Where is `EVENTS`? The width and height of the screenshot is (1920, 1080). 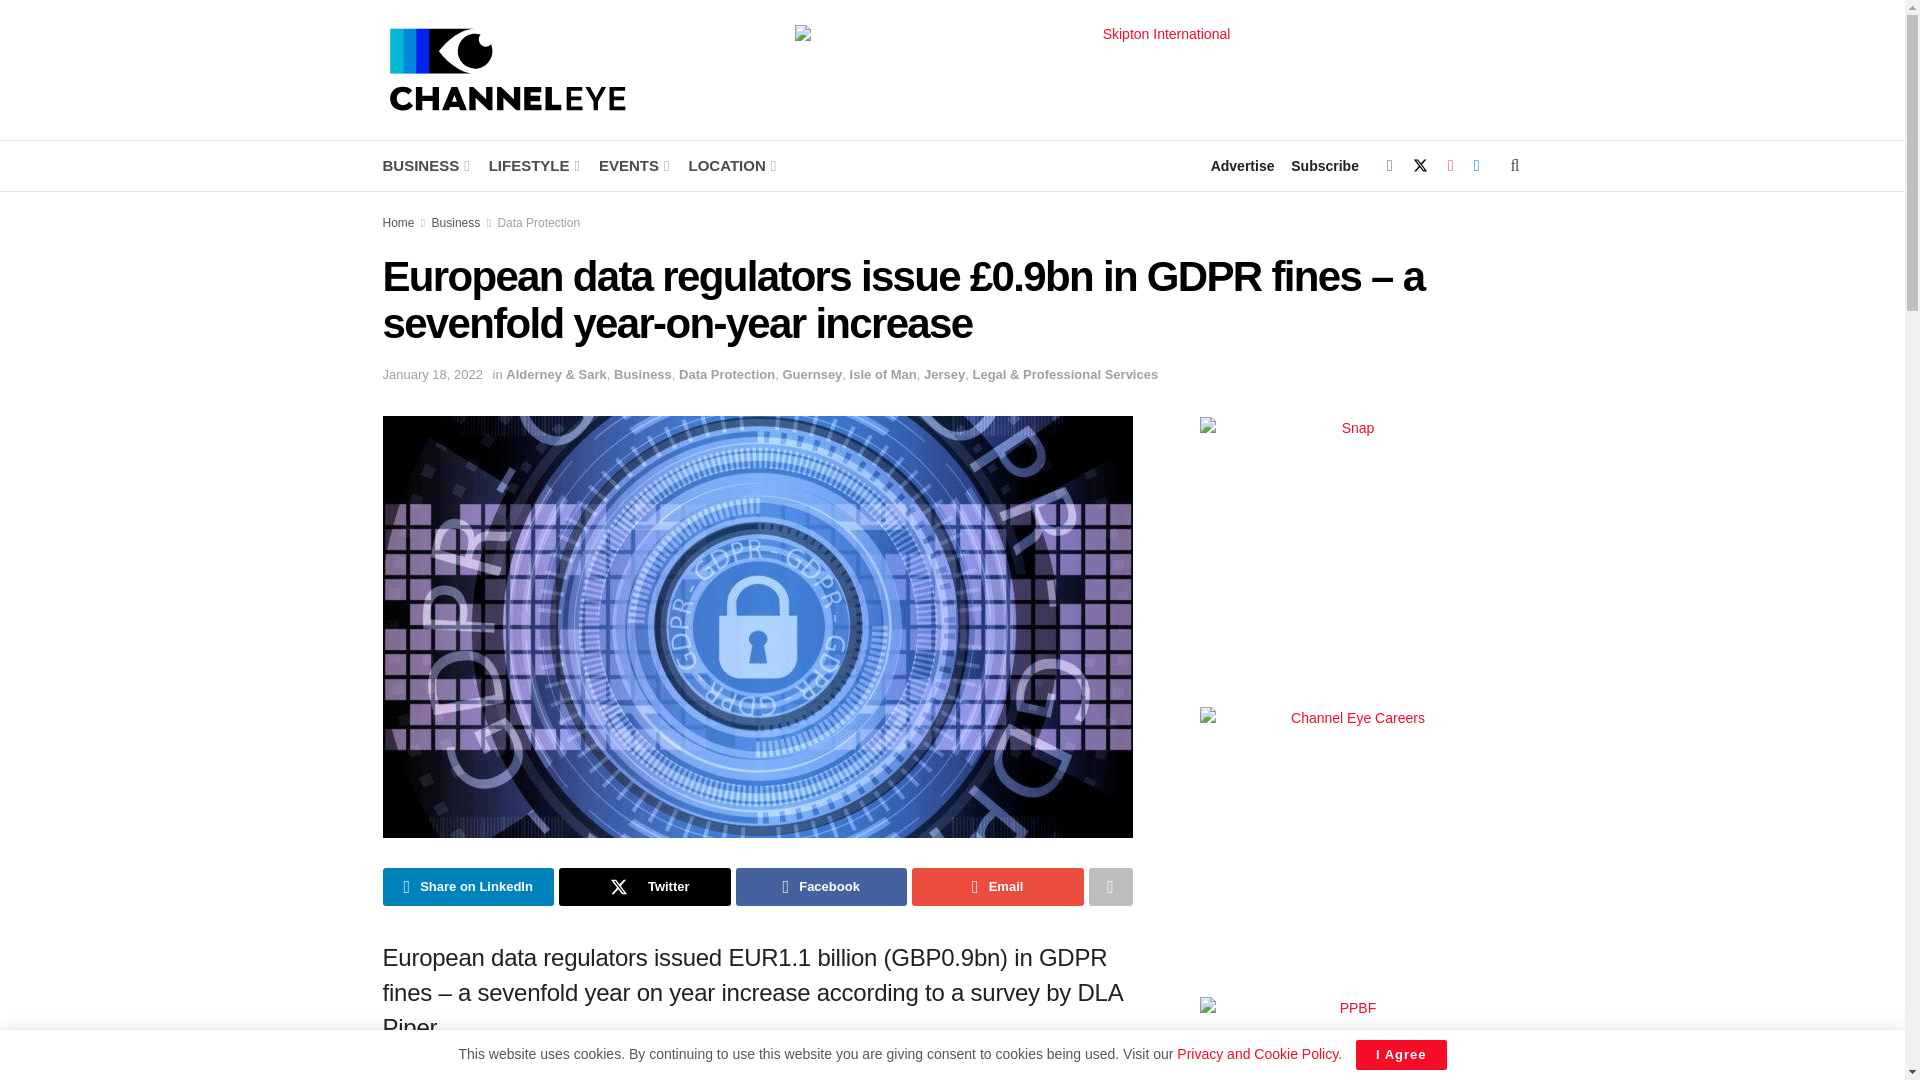
EVENTS is located at coordinates (632, 166).